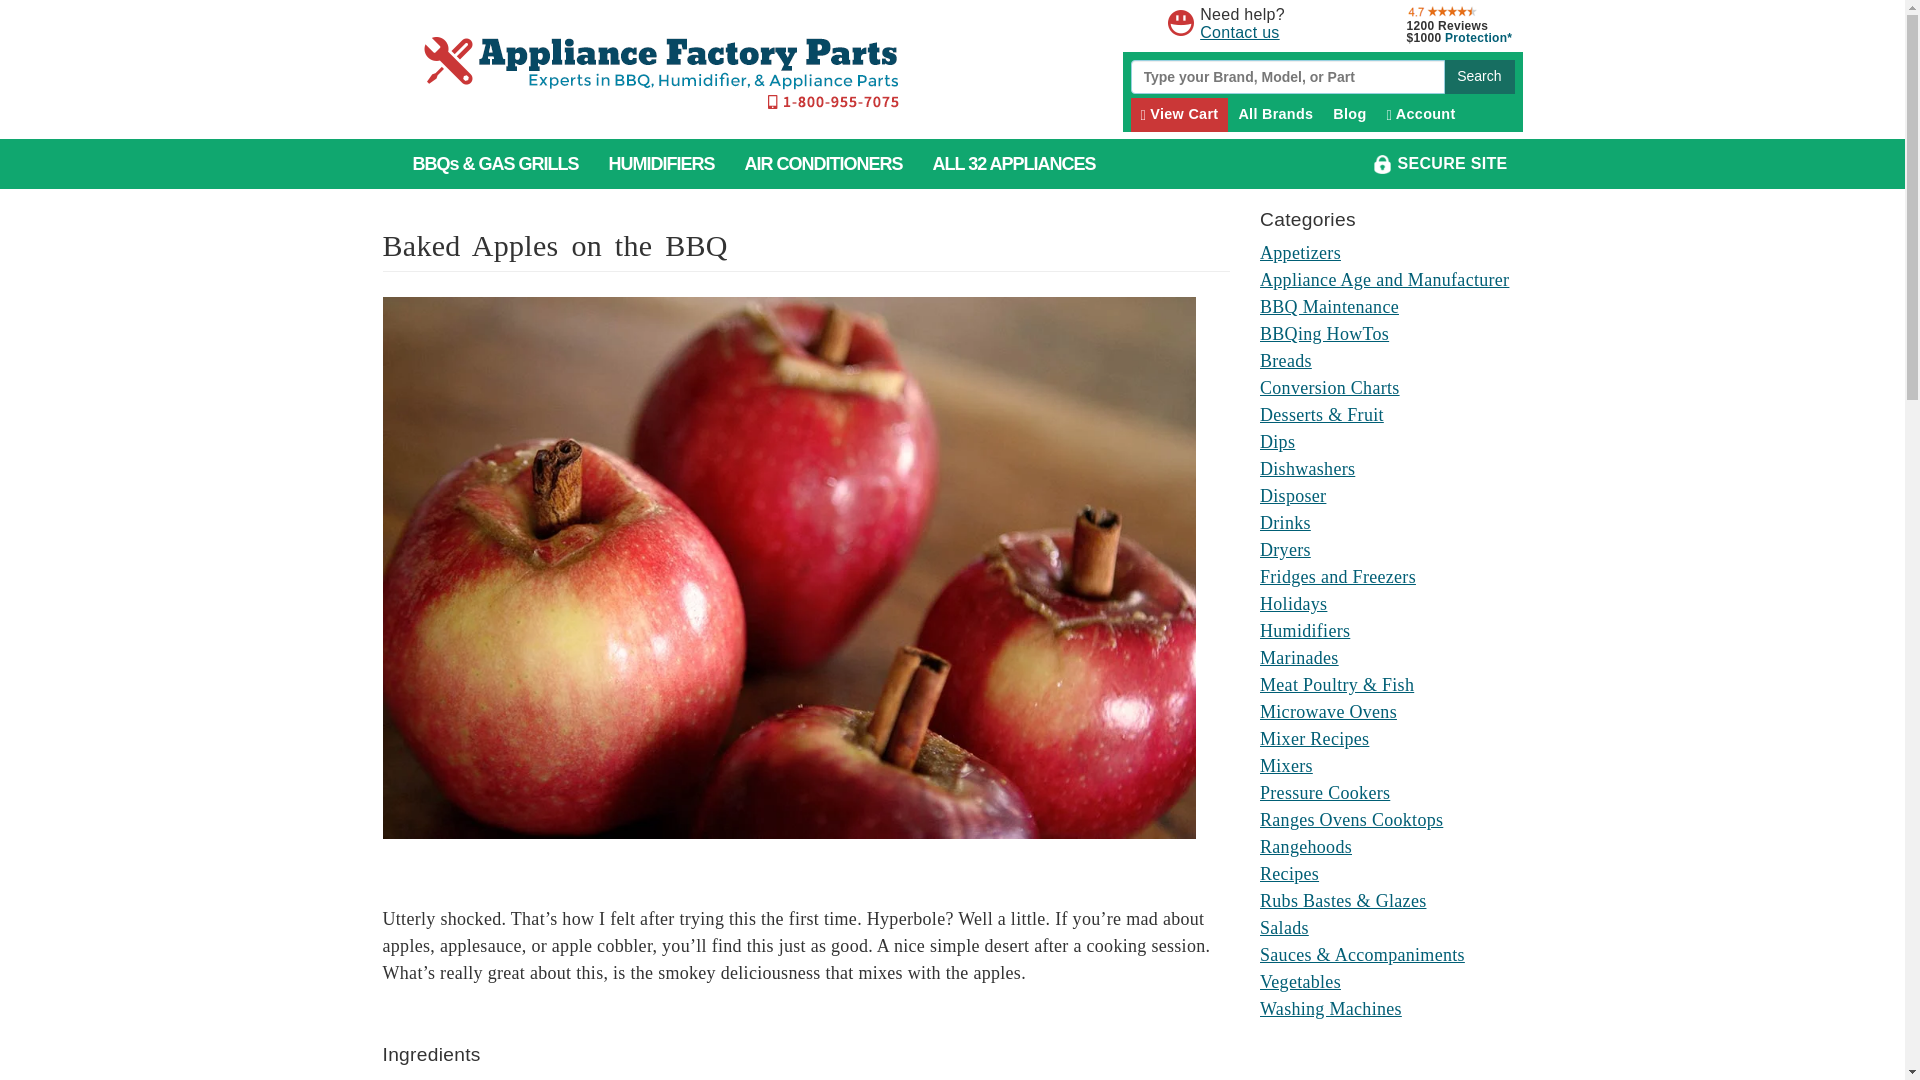  Describe the element at coordinates (1329, 388) in the screenshot. I see `Conversion Charts` at that location.